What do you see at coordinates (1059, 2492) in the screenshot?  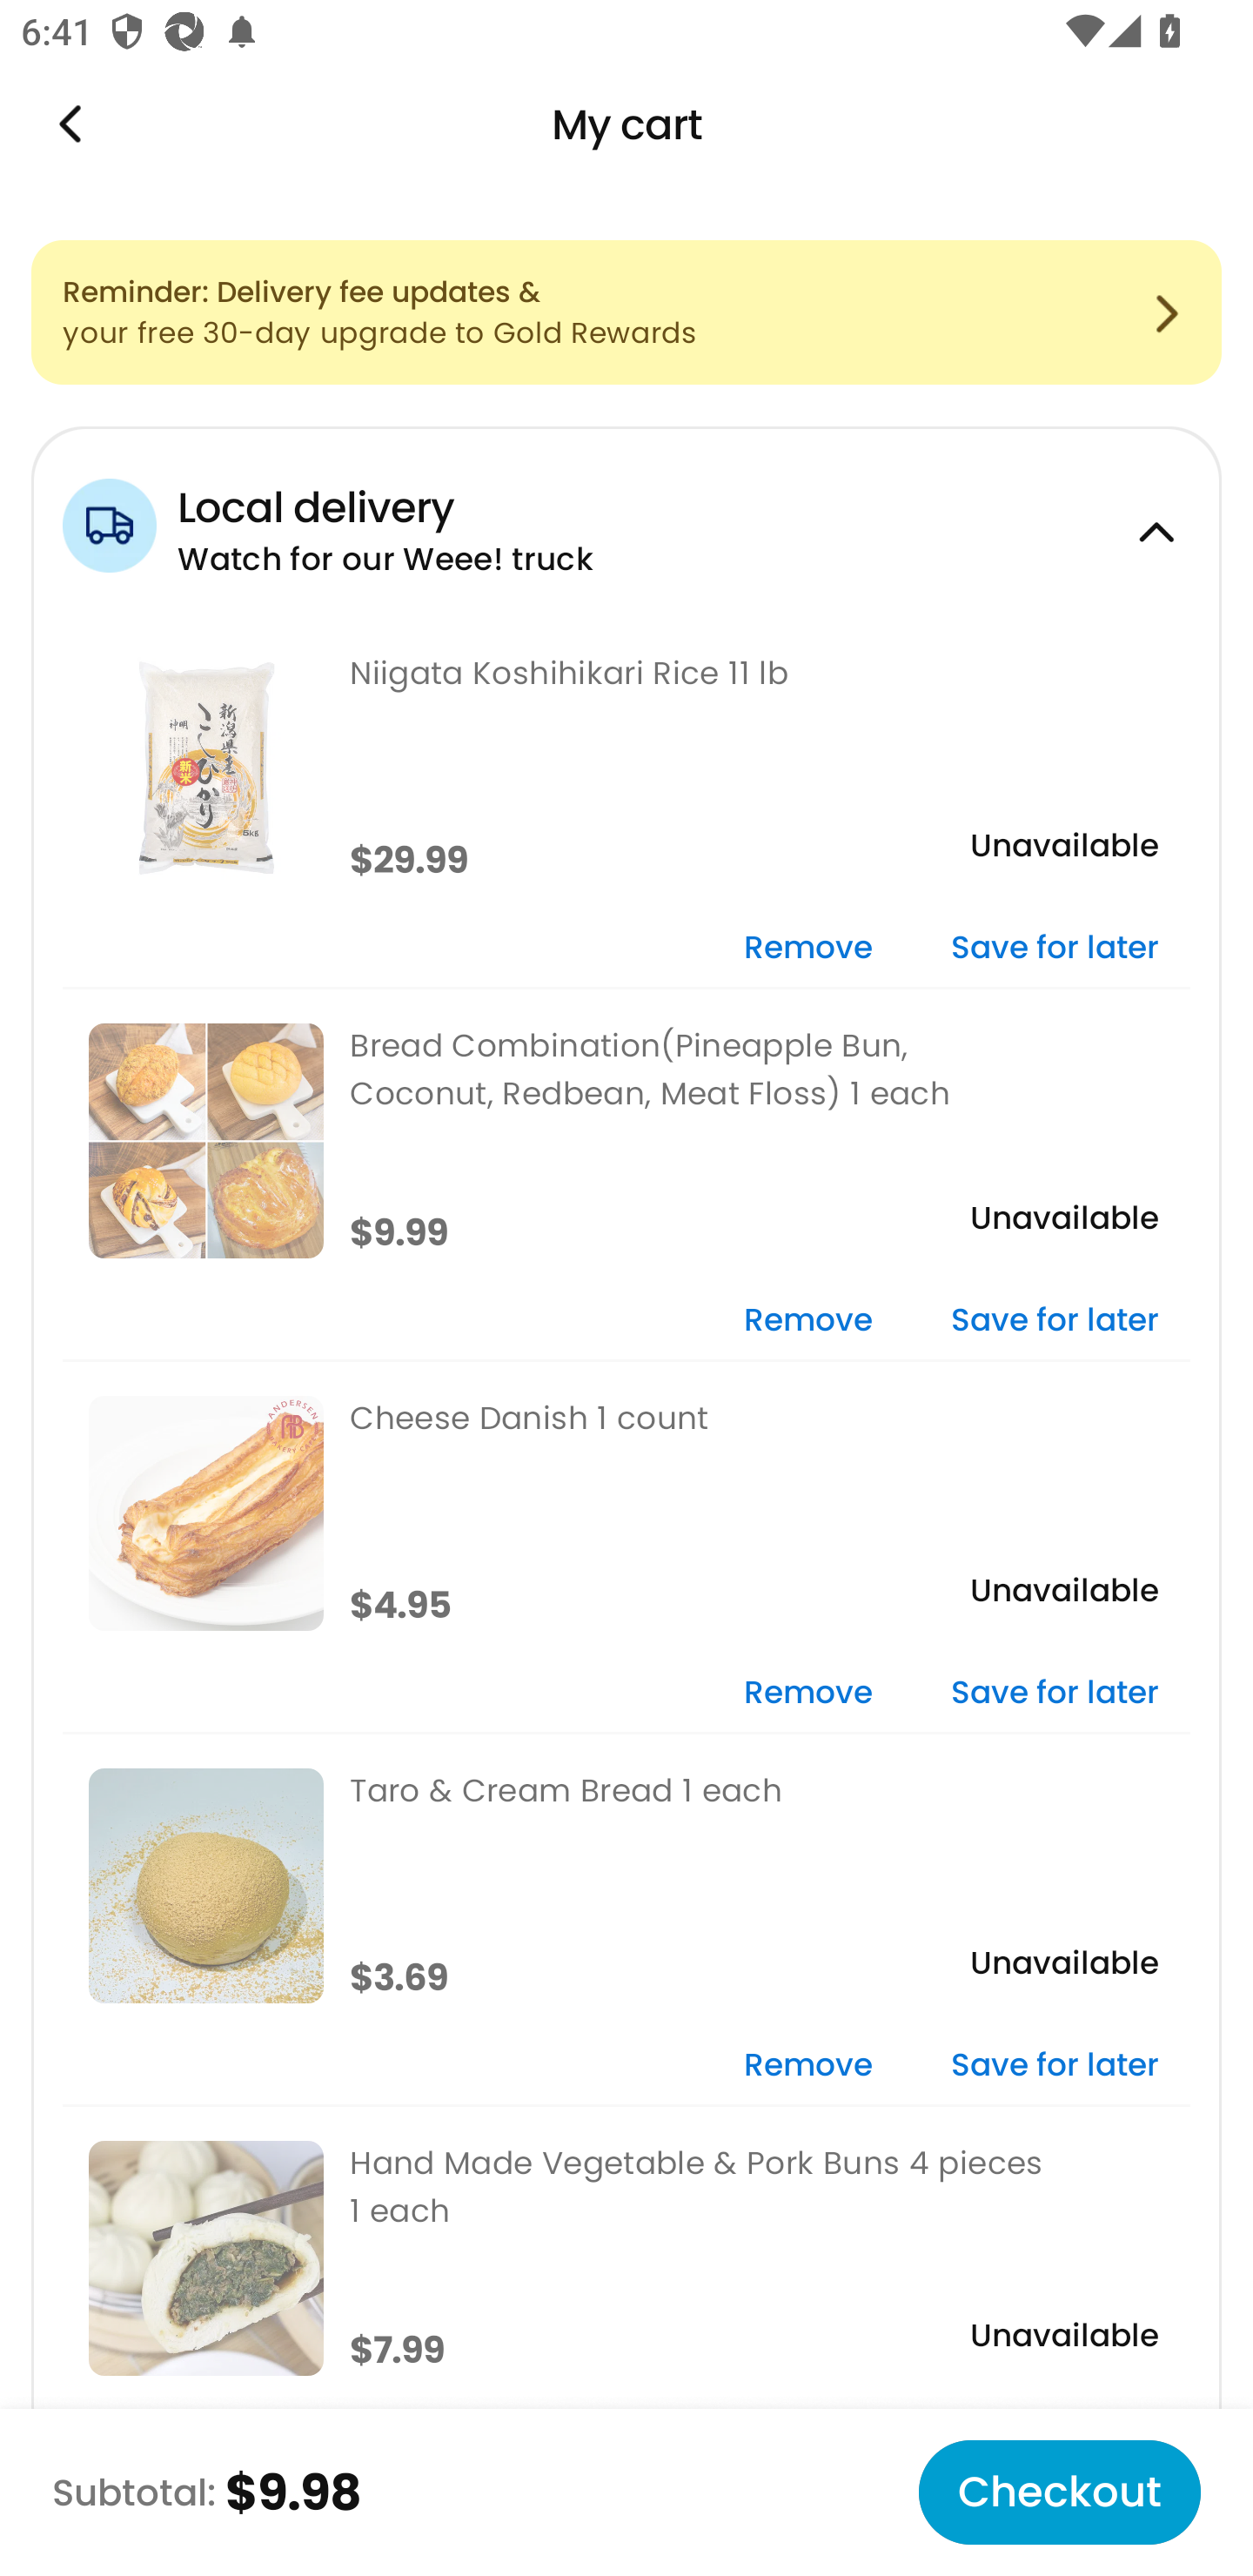 I see `Checkout` at bounding box center [1059, 2492].